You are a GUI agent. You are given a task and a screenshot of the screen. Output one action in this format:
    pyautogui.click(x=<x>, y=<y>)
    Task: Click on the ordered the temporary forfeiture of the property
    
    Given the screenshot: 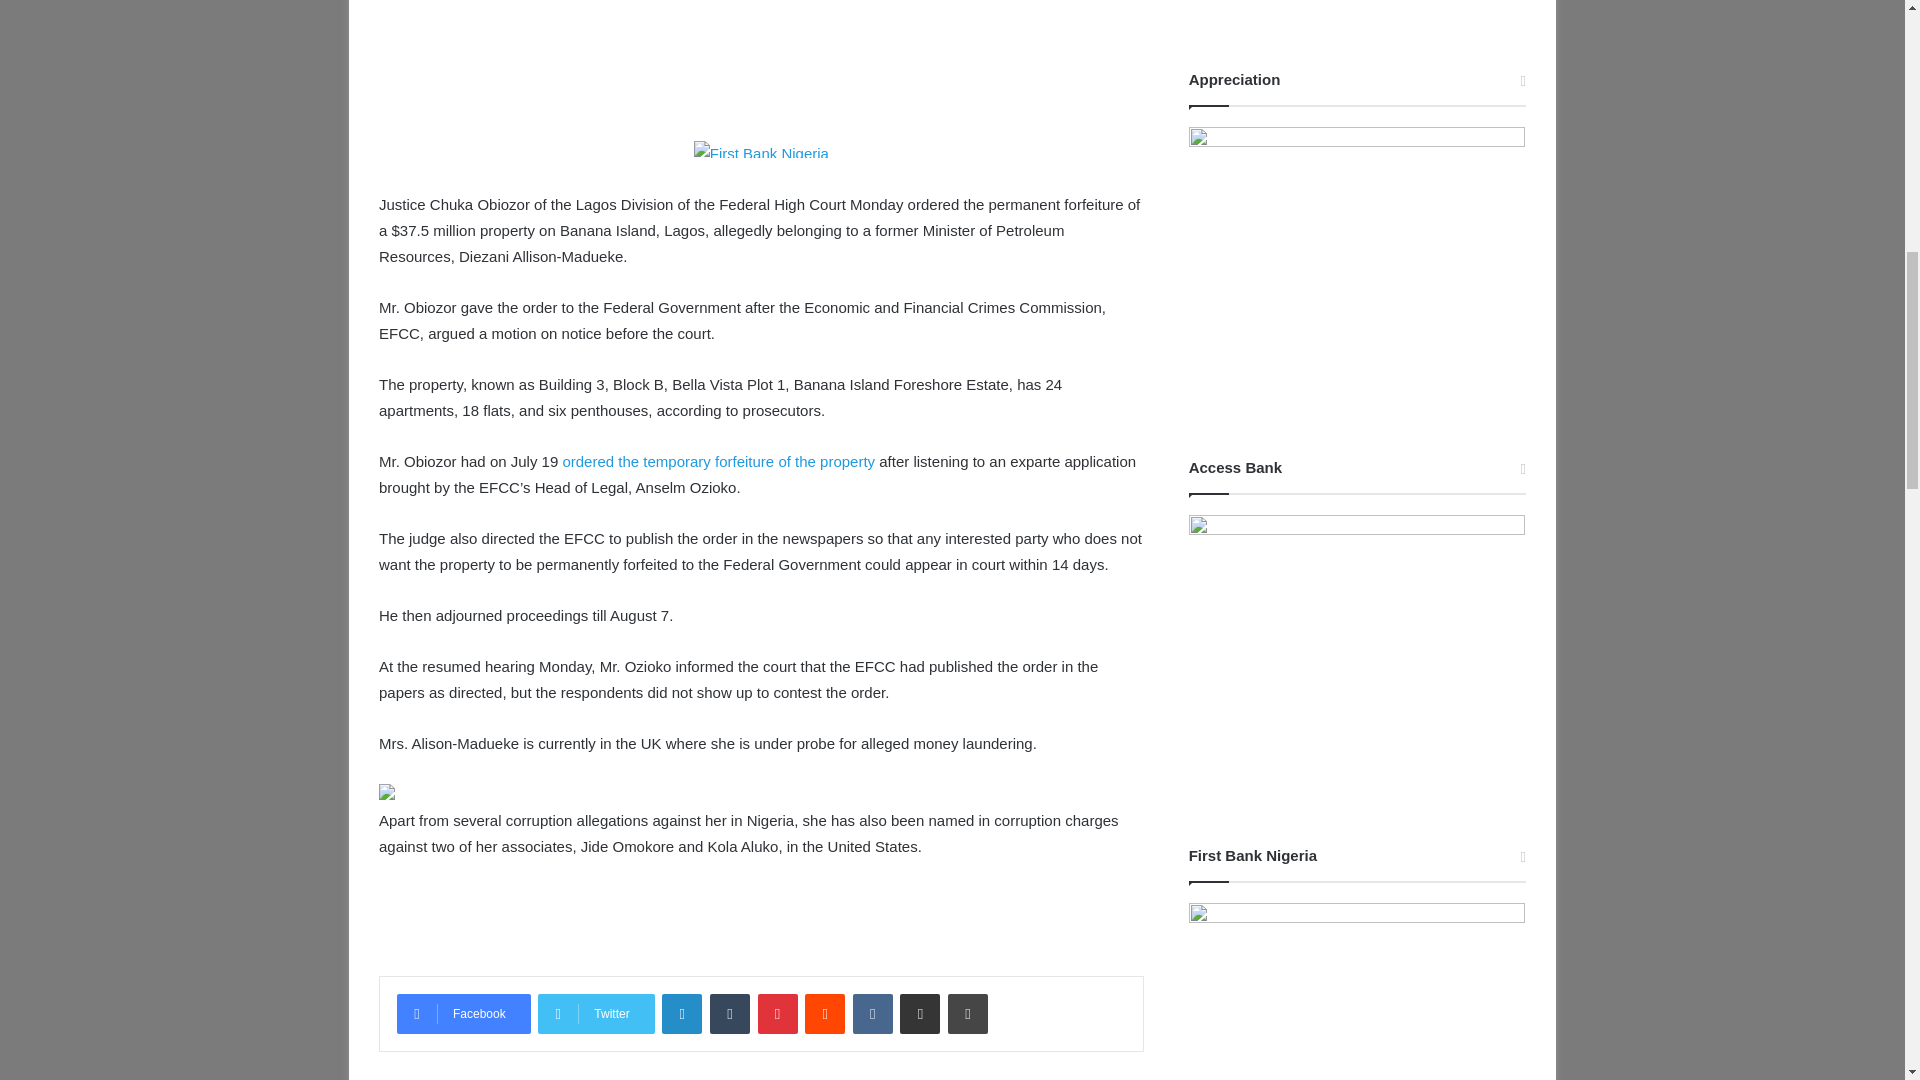 What is the action you would take?
    pyautogui.click(x=718, y=460)
    